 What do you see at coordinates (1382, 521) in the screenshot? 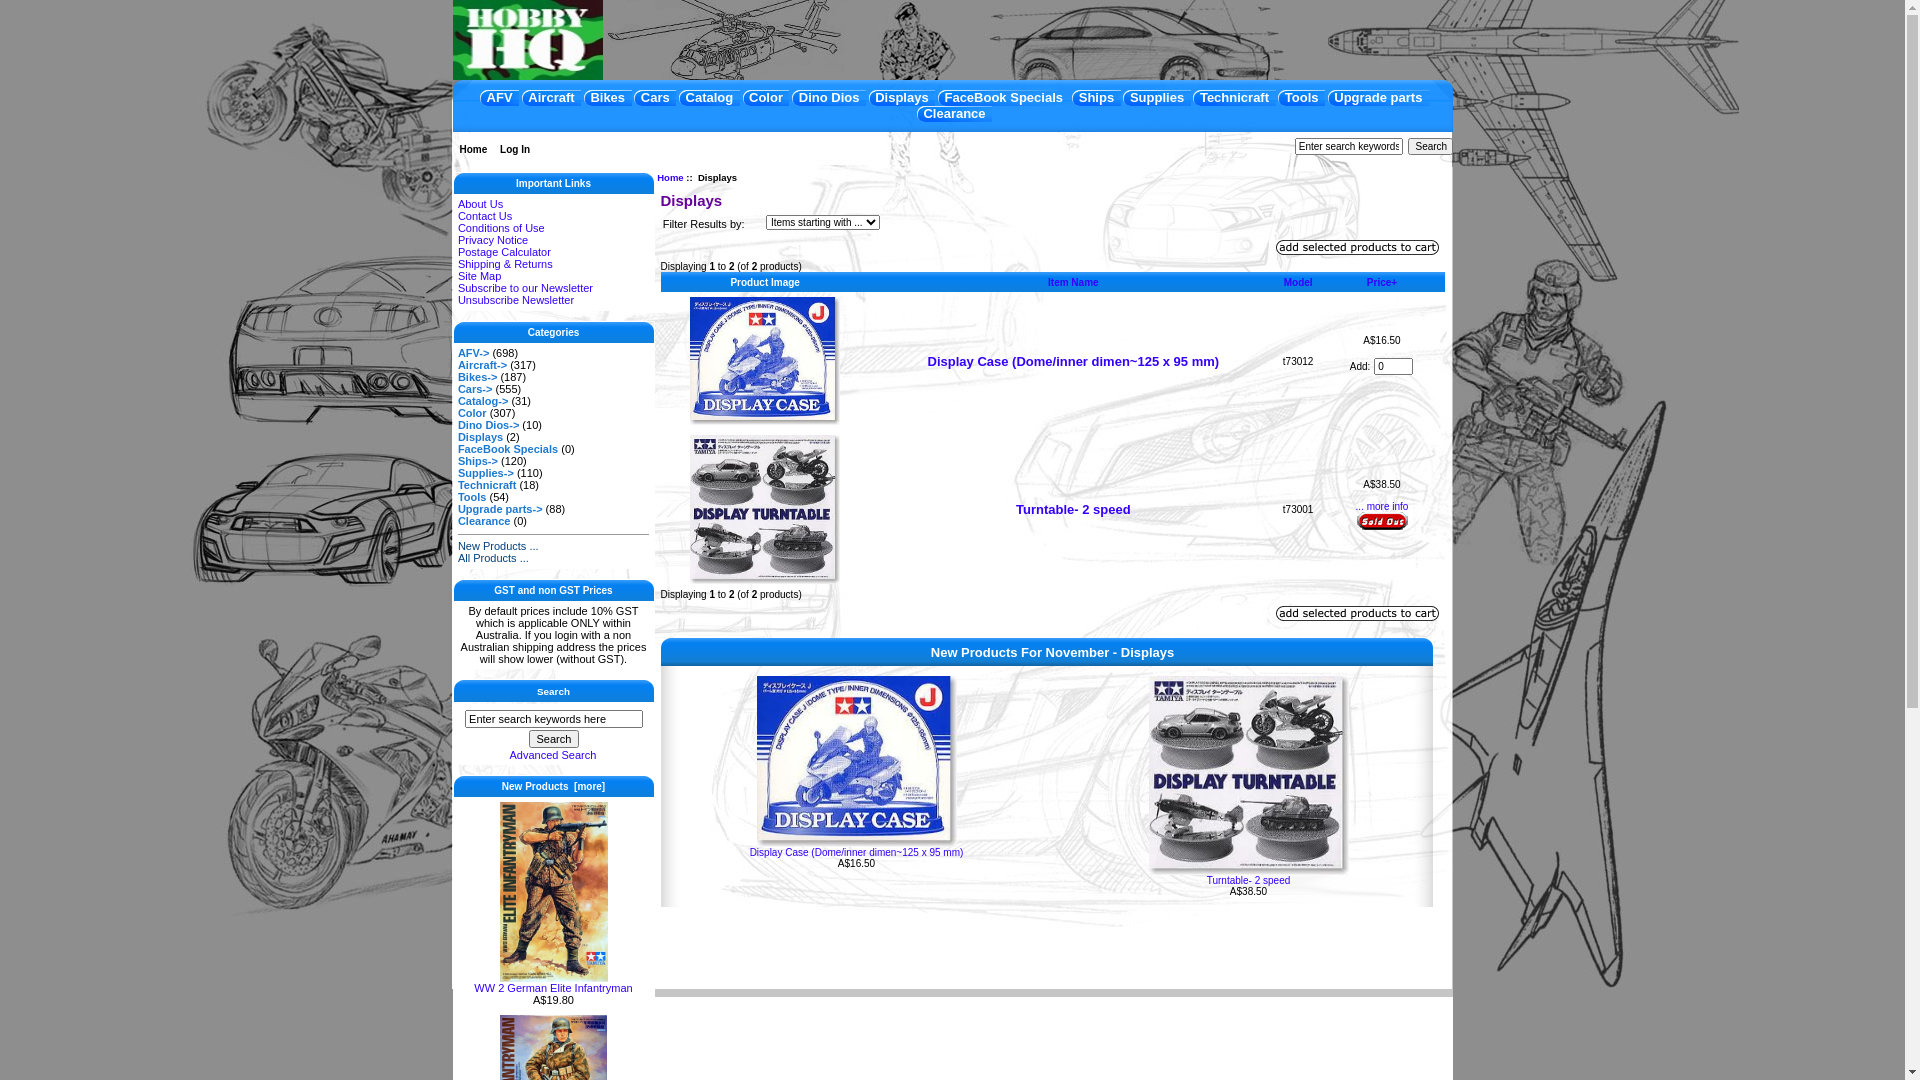
I see ` Sold Out ` at bounding box center [1382, 521].